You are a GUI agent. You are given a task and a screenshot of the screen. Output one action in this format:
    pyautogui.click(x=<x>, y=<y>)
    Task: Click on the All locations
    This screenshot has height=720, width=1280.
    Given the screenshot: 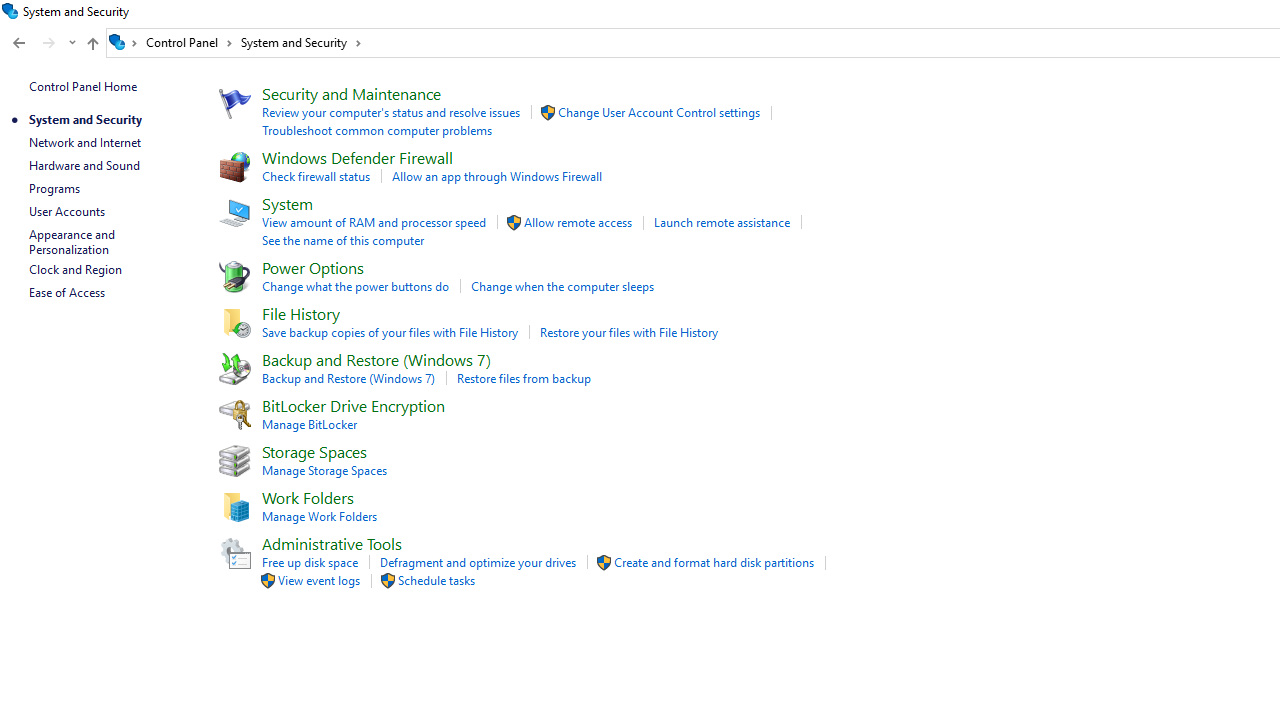 What is the action you would take?
    pyautogui.click(x=124, y=42)
    